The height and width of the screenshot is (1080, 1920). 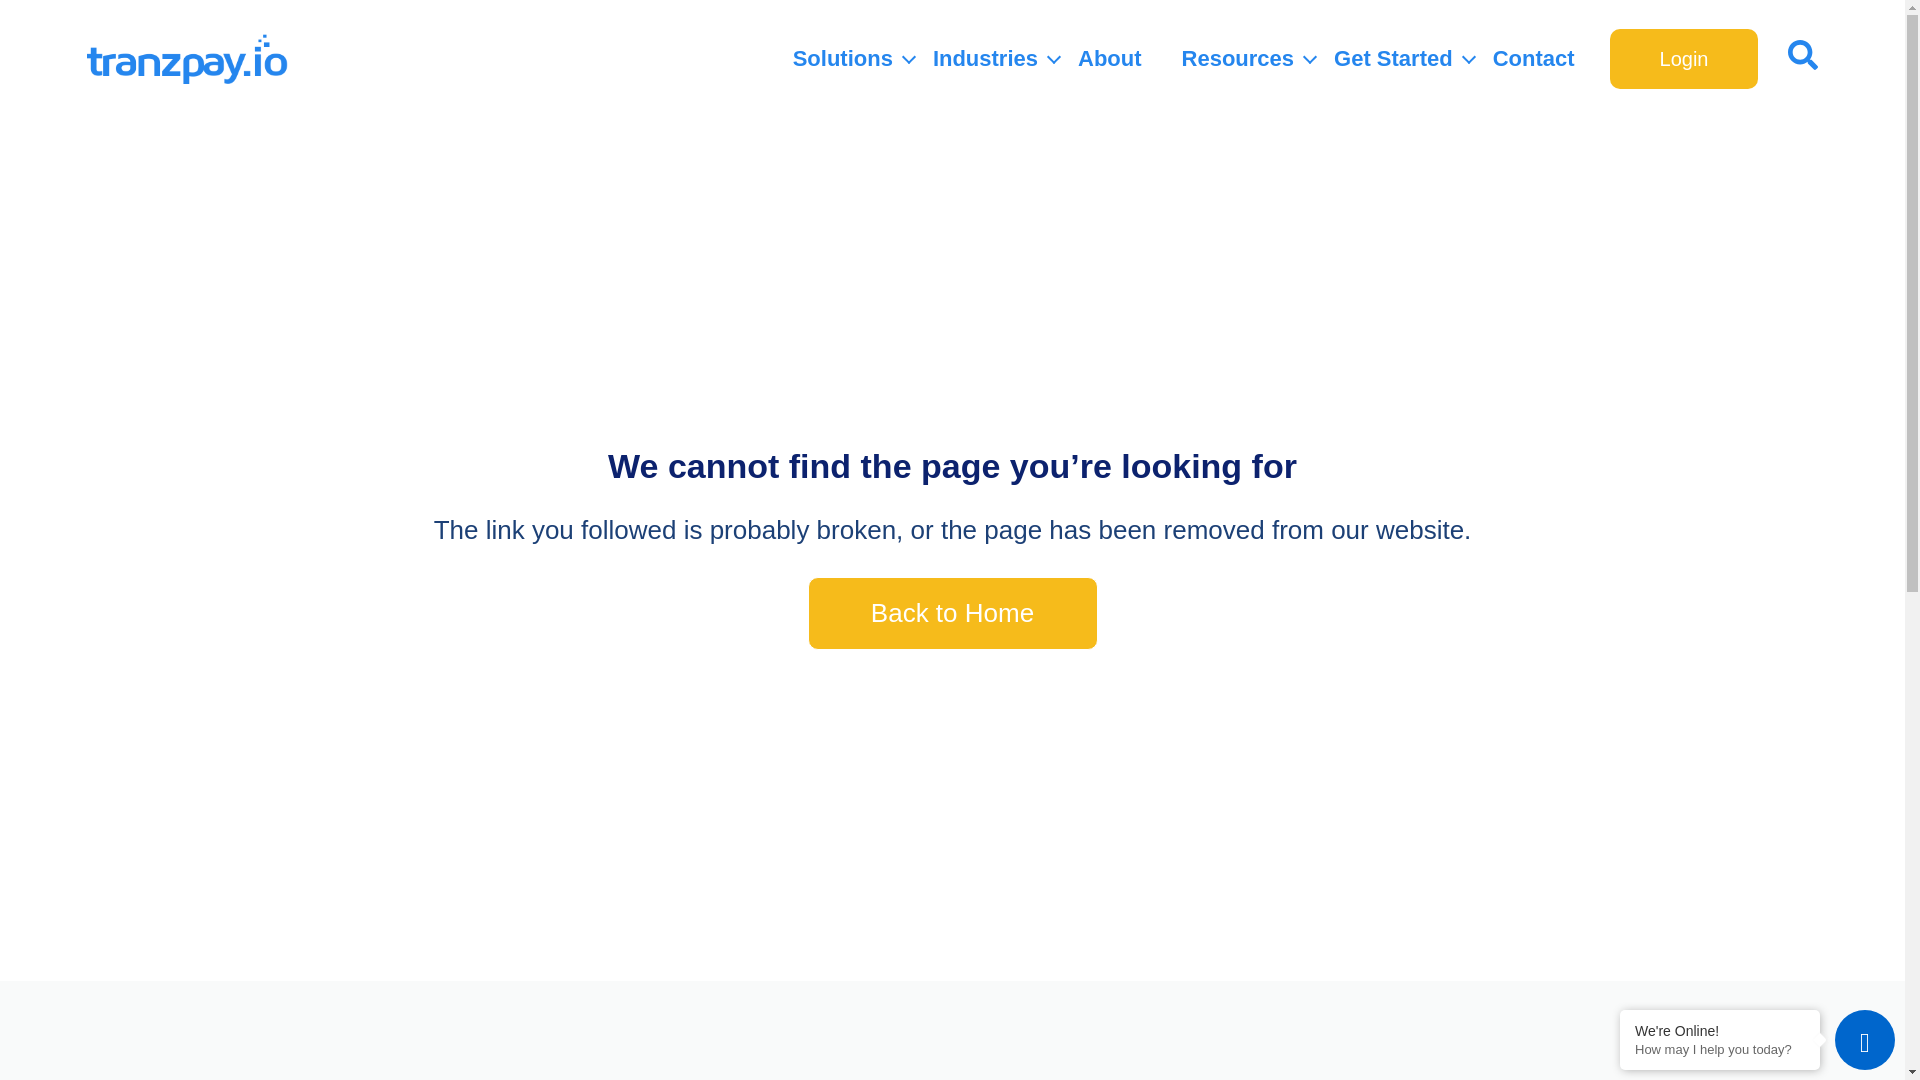 What do you see at coordinates (1720, 1030) in the screenshot?
I see `We're Online!` at bounding box center [1720, 1030].